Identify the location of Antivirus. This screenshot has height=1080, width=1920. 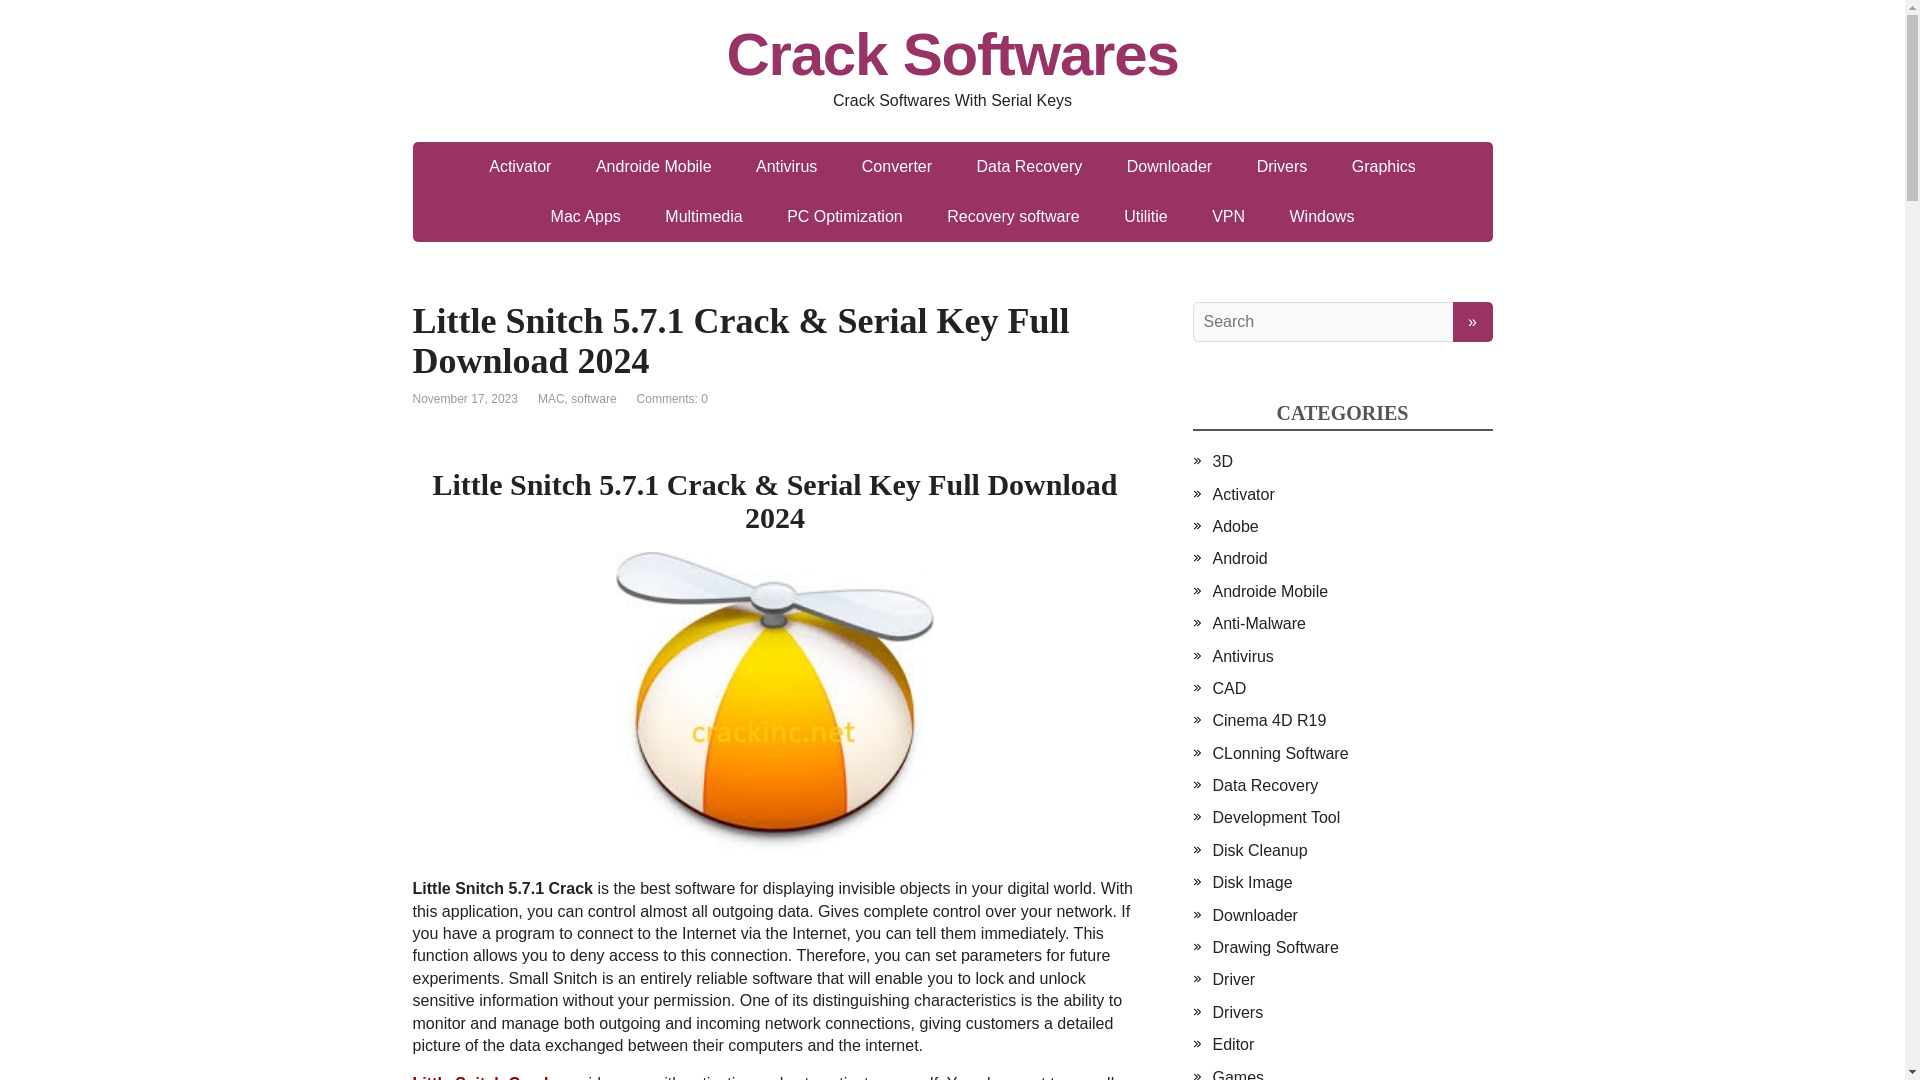
(786, 166).